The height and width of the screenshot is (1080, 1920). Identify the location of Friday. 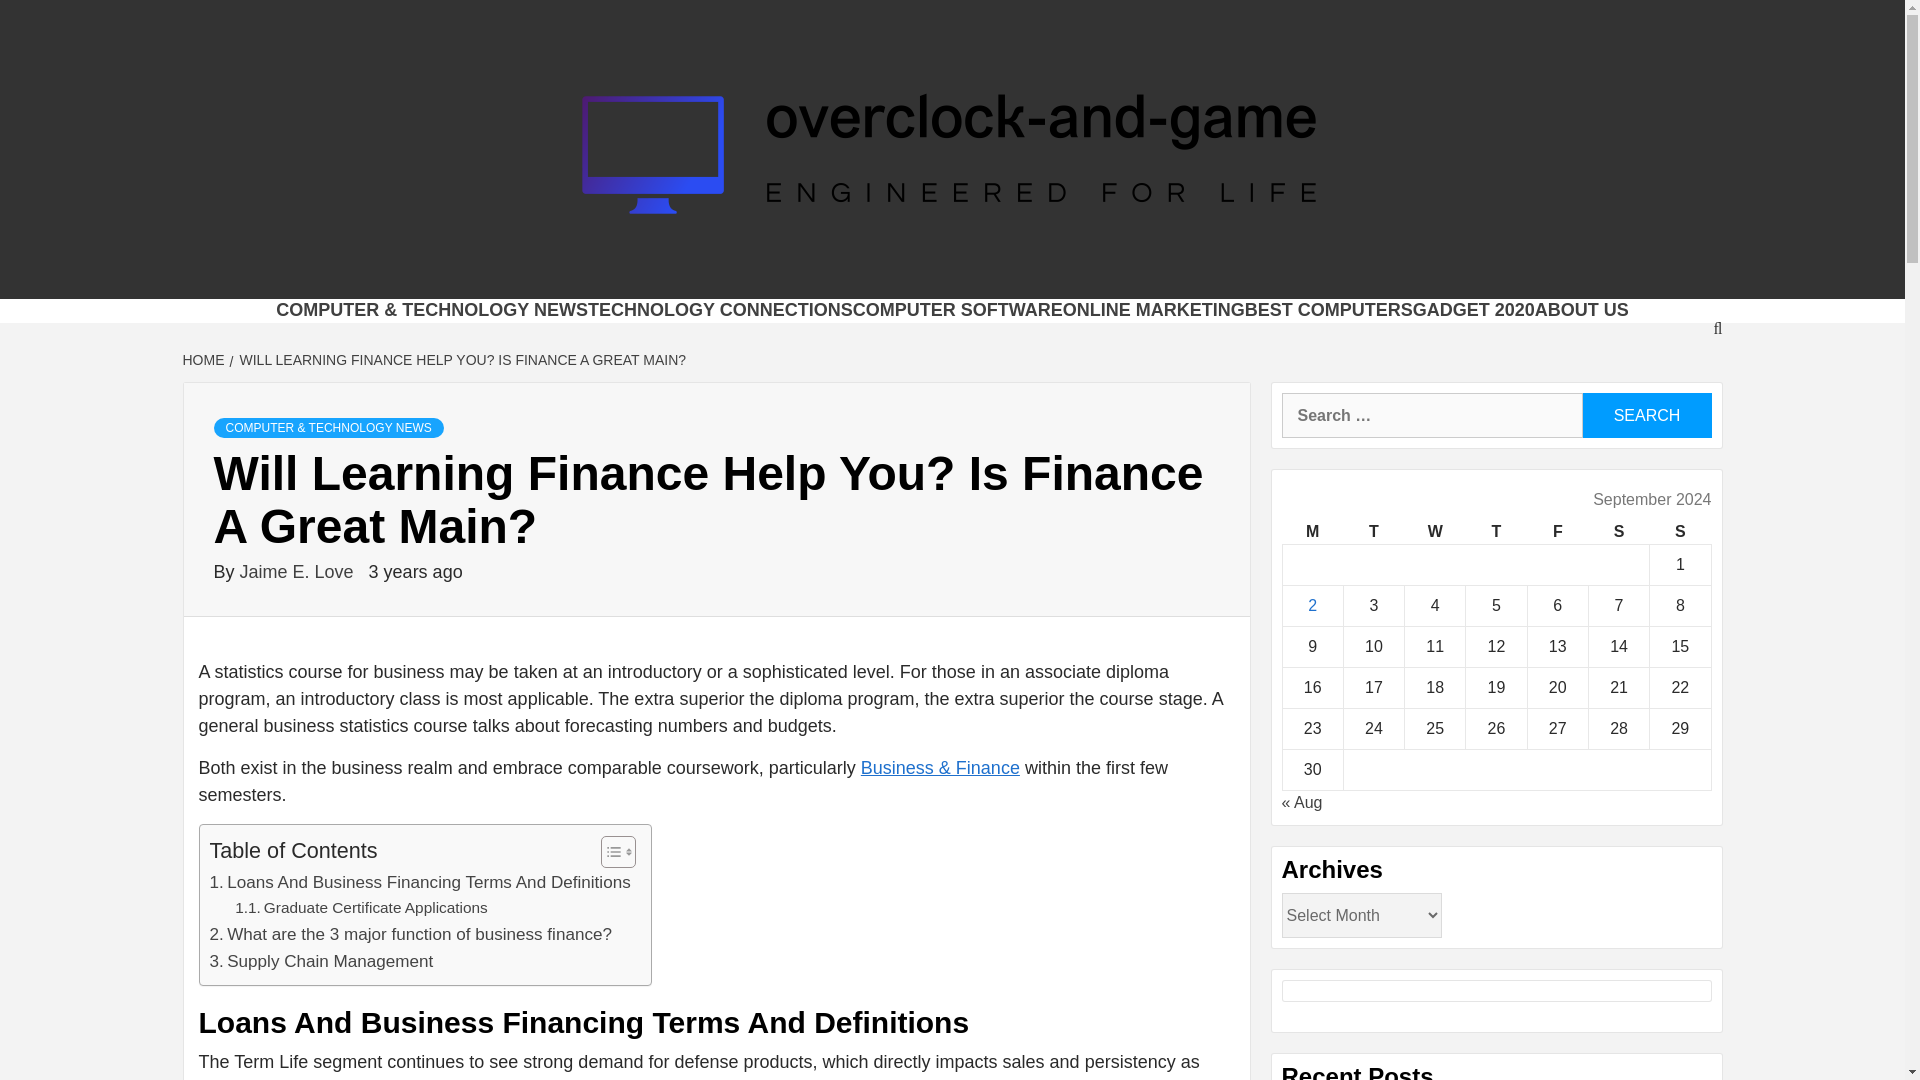
(1556, 532).